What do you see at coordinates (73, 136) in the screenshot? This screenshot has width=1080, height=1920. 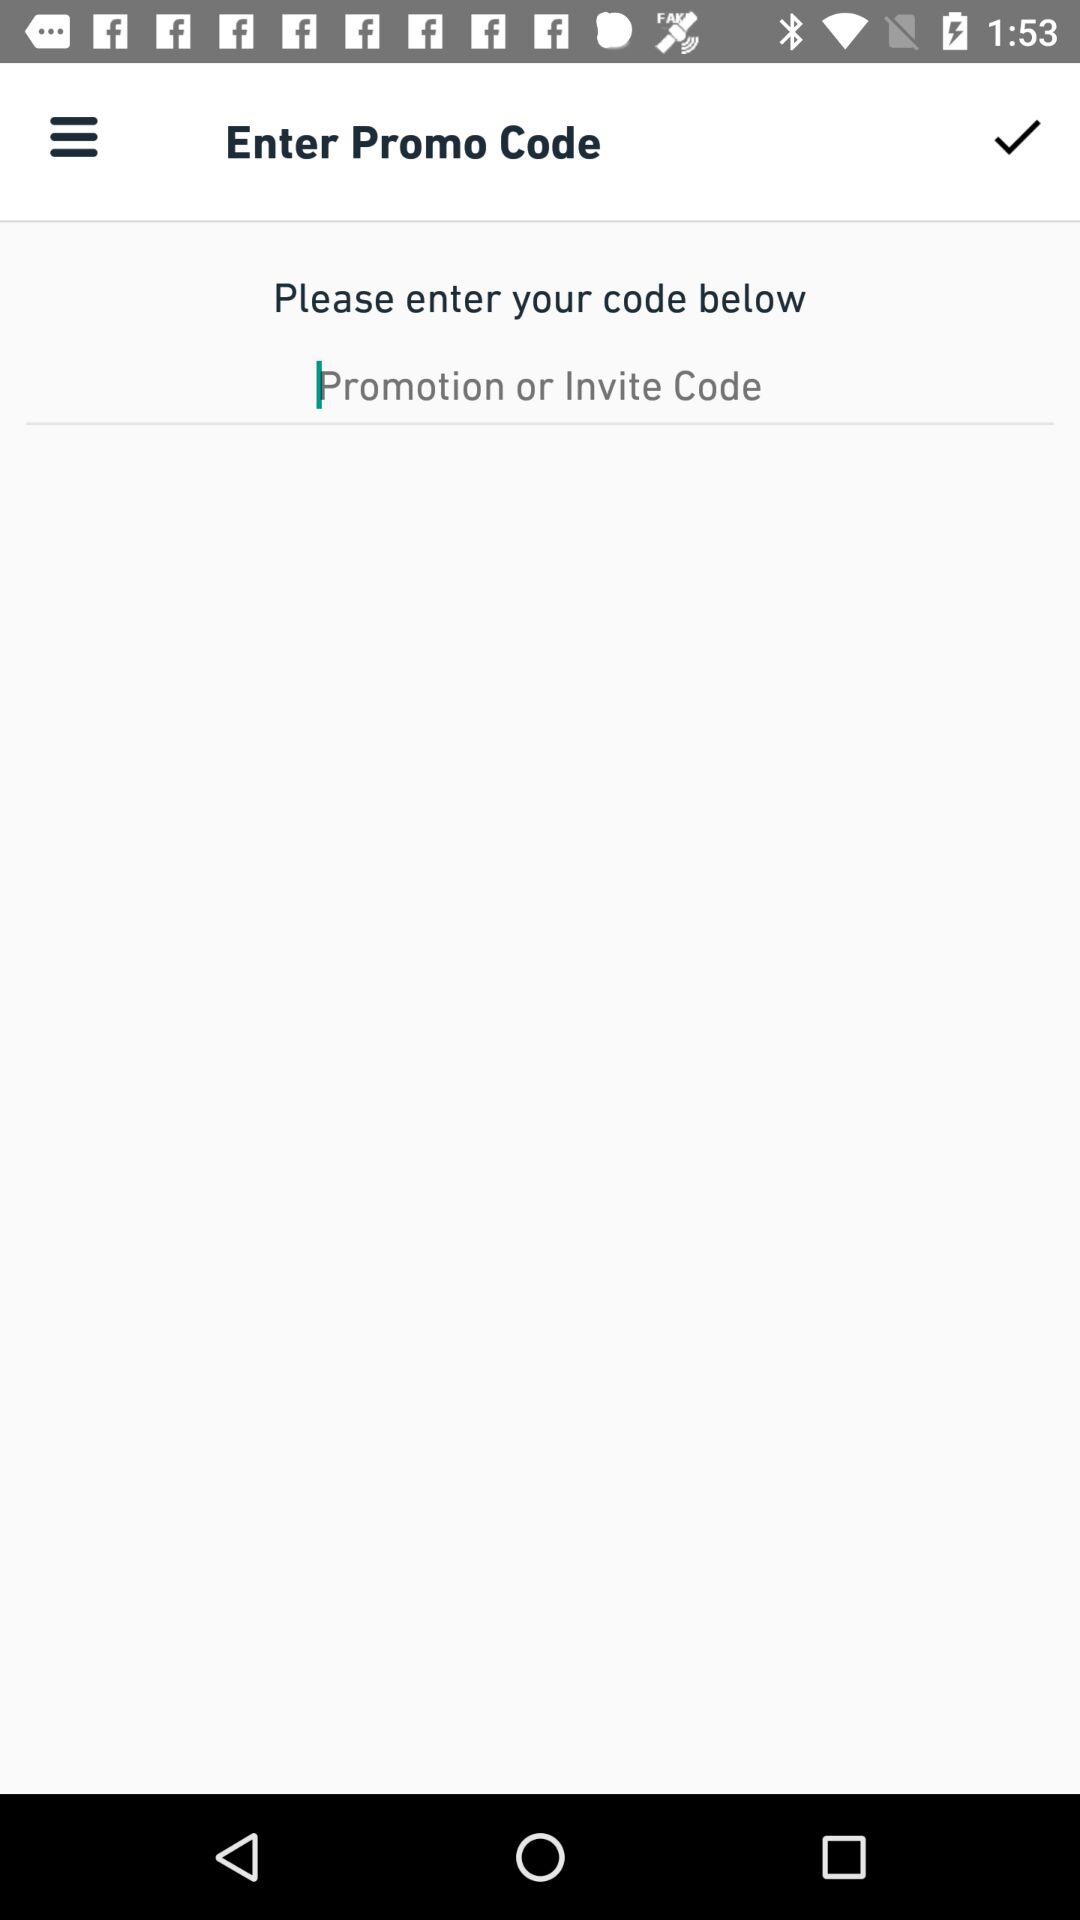 I see `tap the item above the please enter your` at bounding box center [73, 136].